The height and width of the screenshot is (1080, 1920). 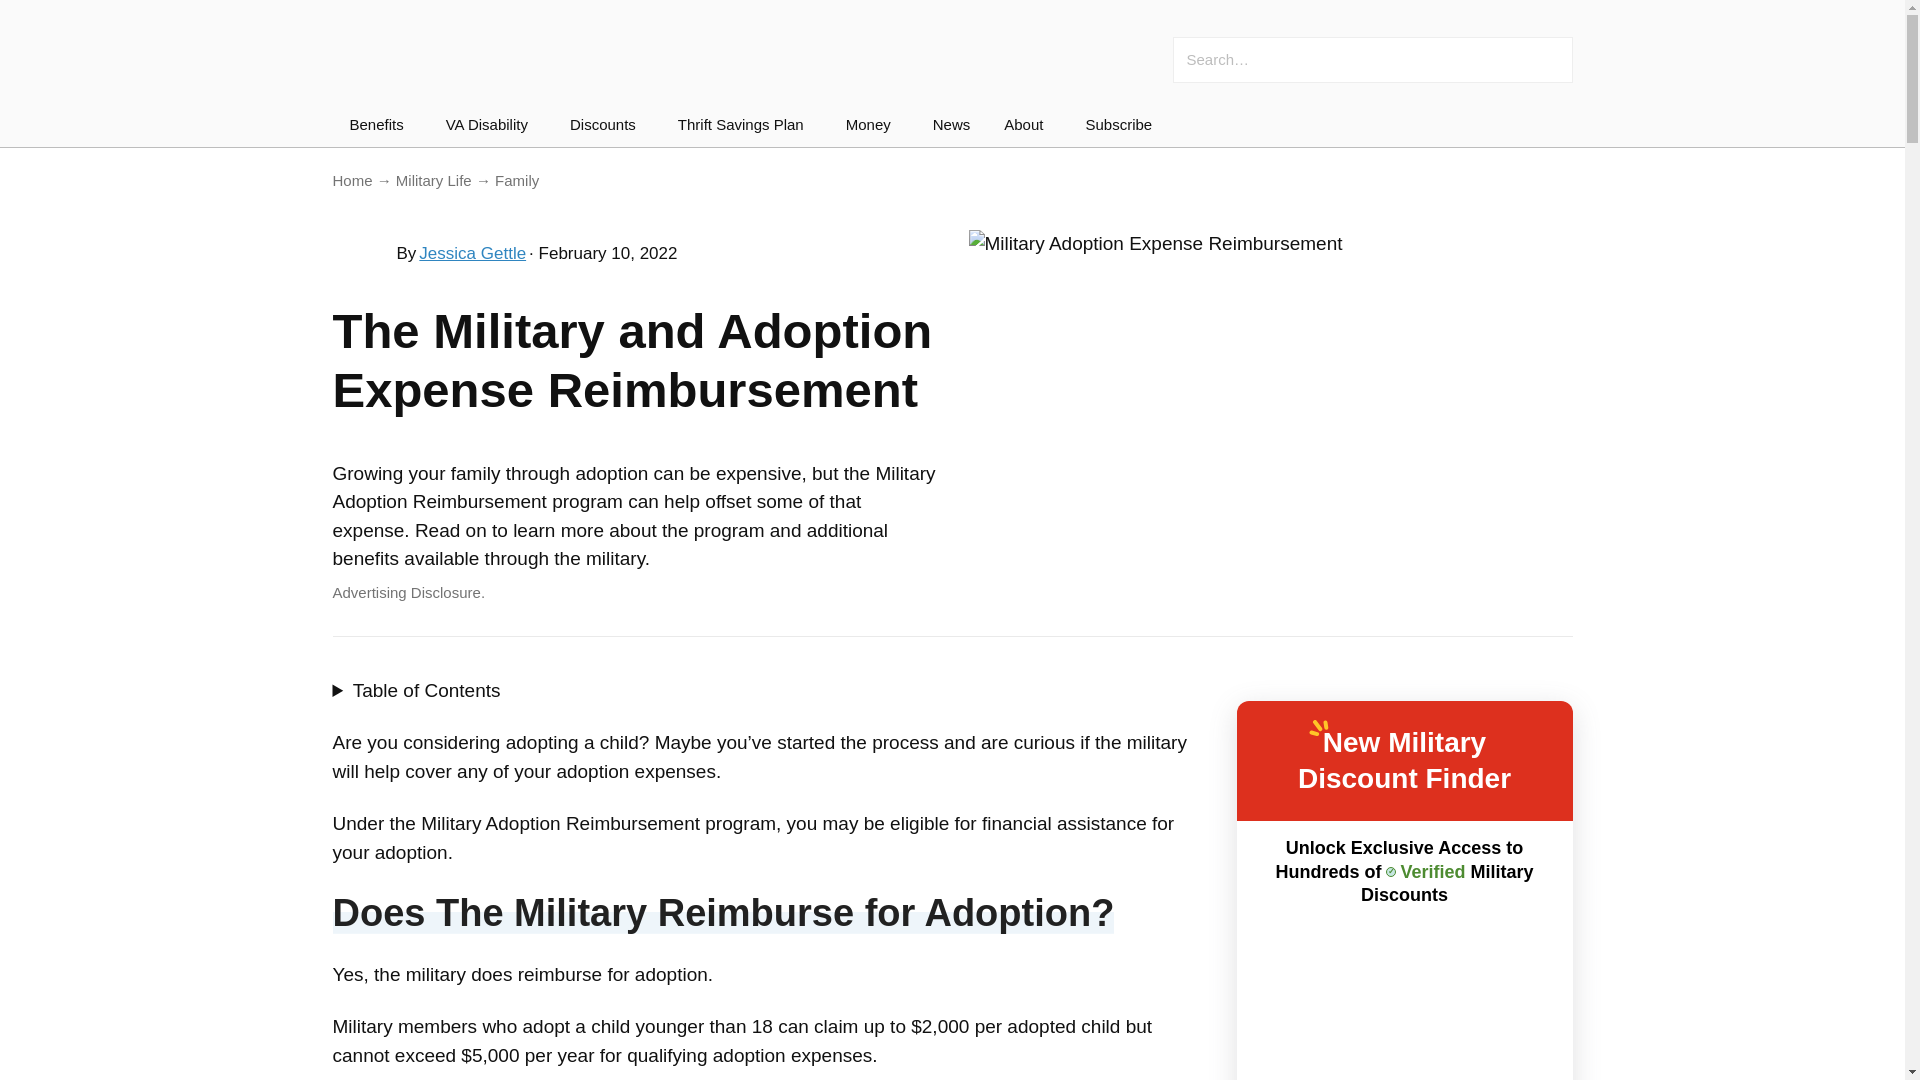 I want to click on Thrift Savings Plan, so click(x=744, y=124).